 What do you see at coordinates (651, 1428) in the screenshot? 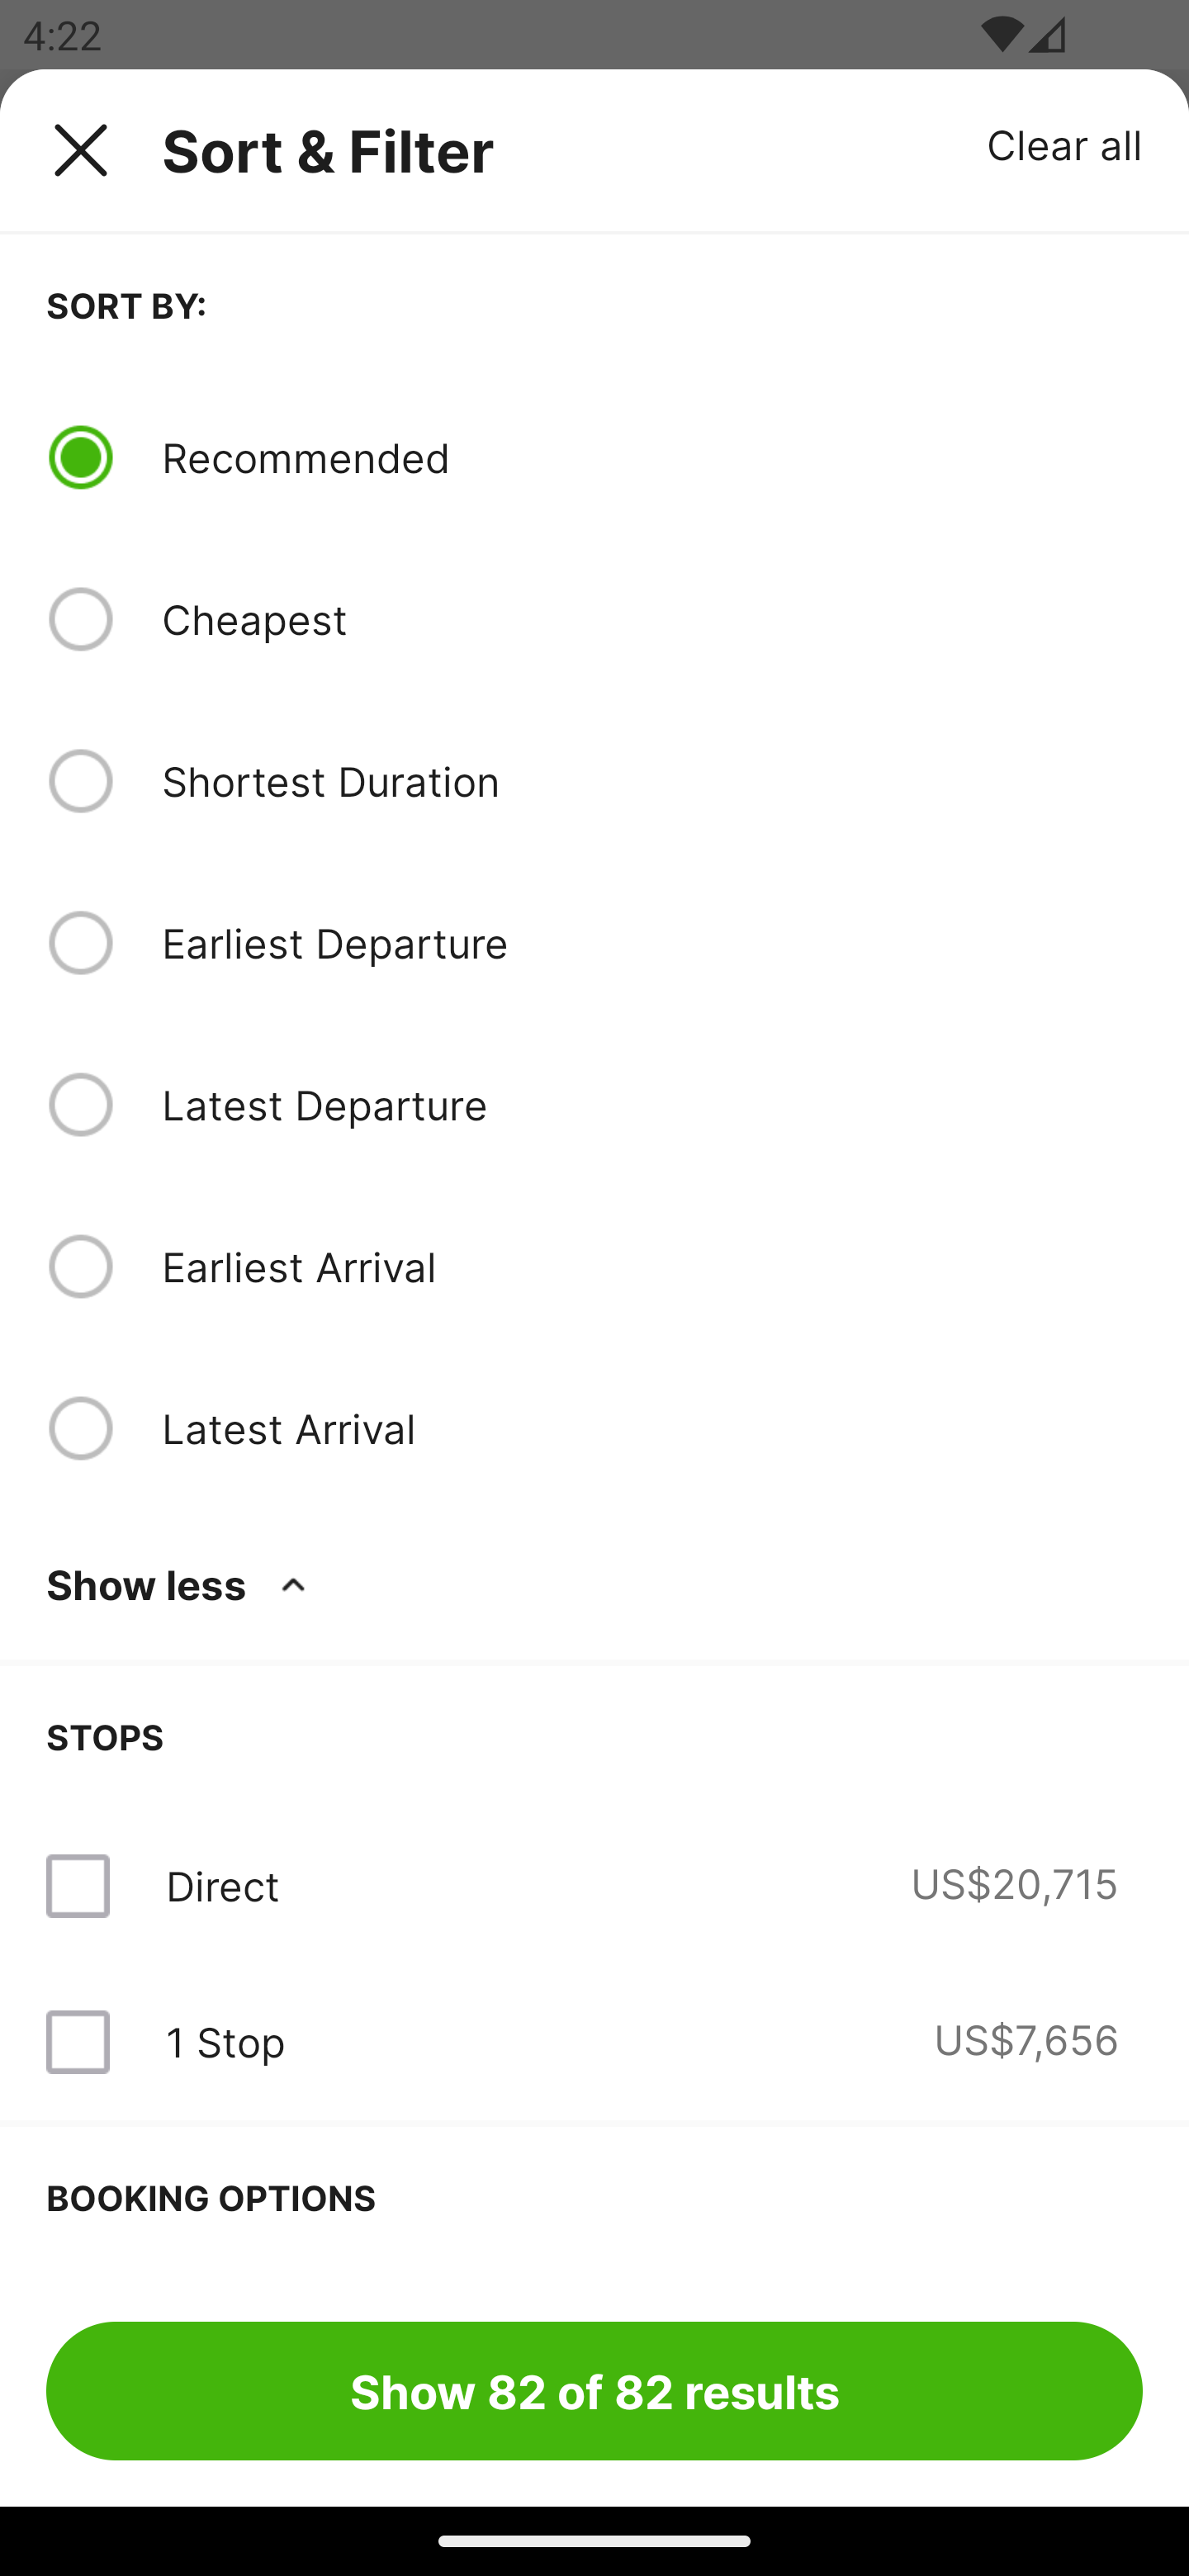
I see `Latest Arrival` at bounding box center [651, 1428].